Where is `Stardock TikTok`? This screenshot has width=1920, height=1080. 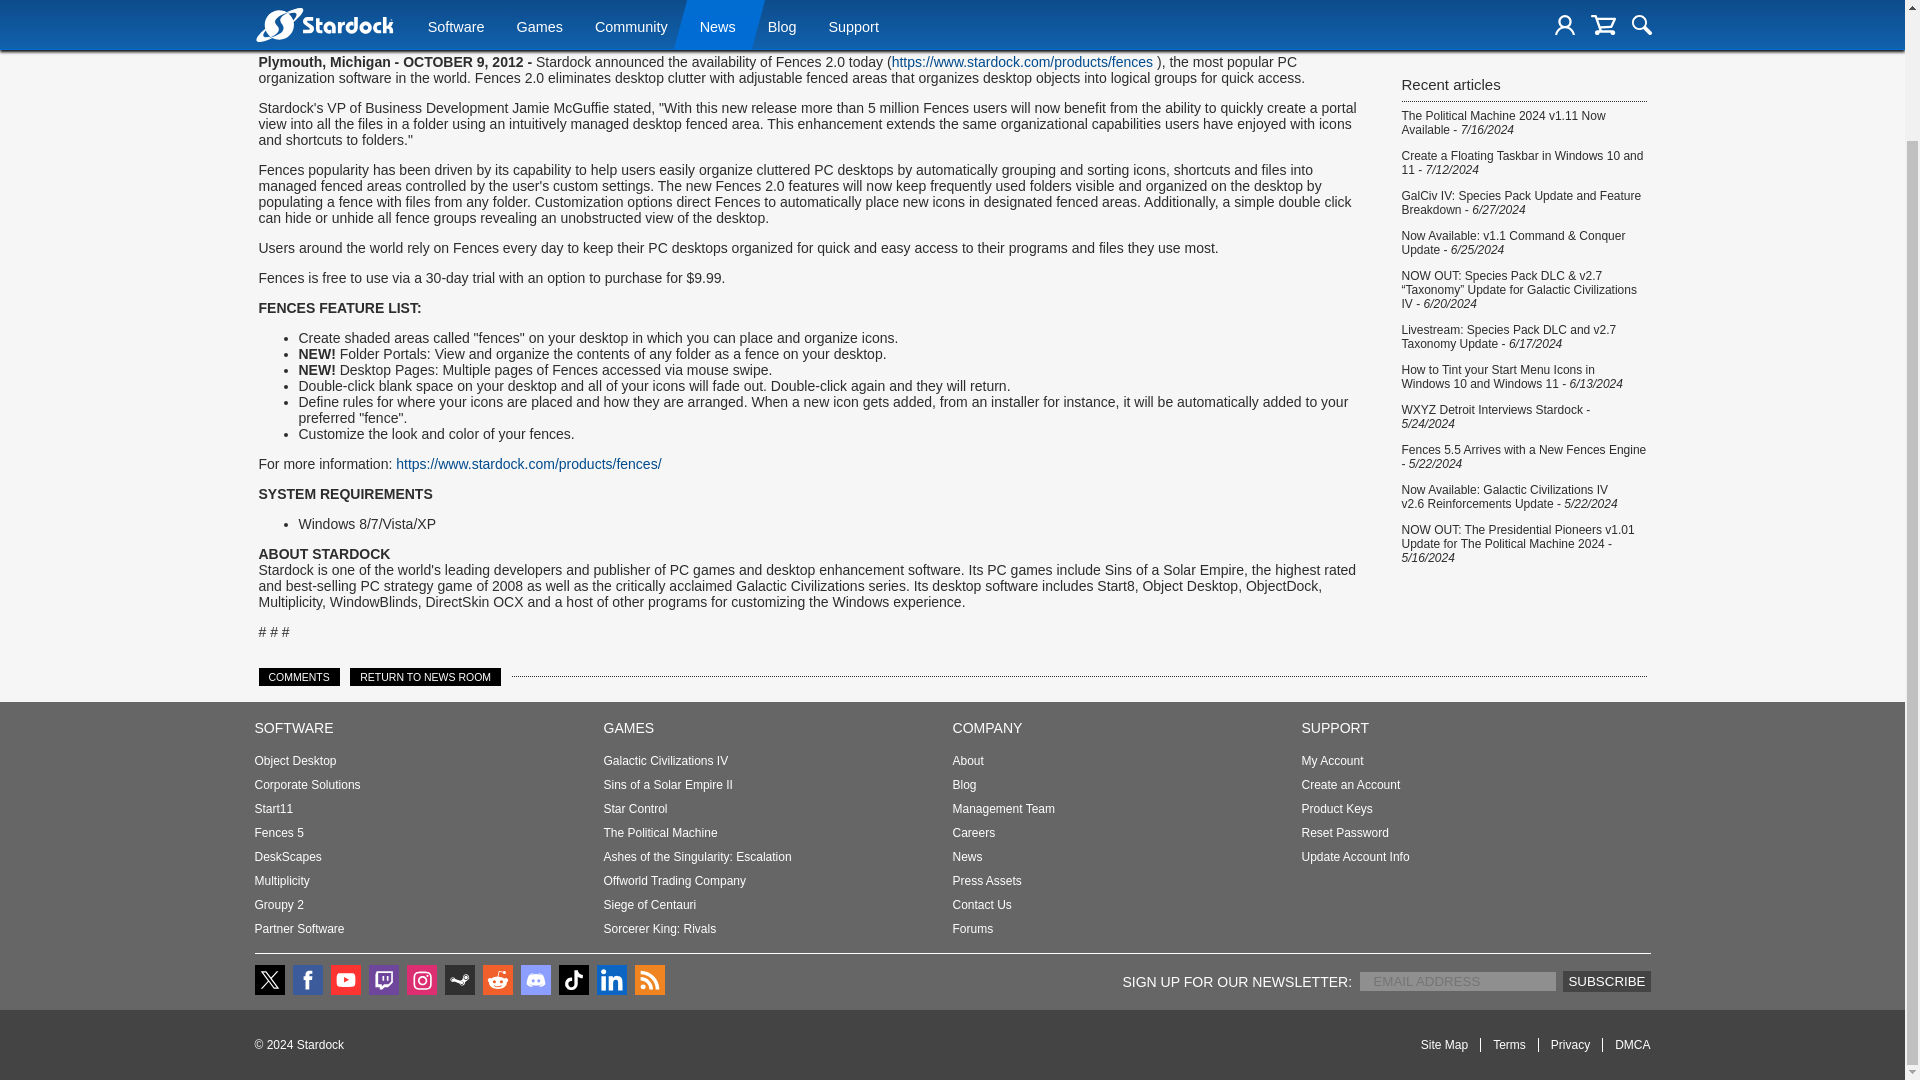 Stardock TikTok is located at coordinates (572, 981).